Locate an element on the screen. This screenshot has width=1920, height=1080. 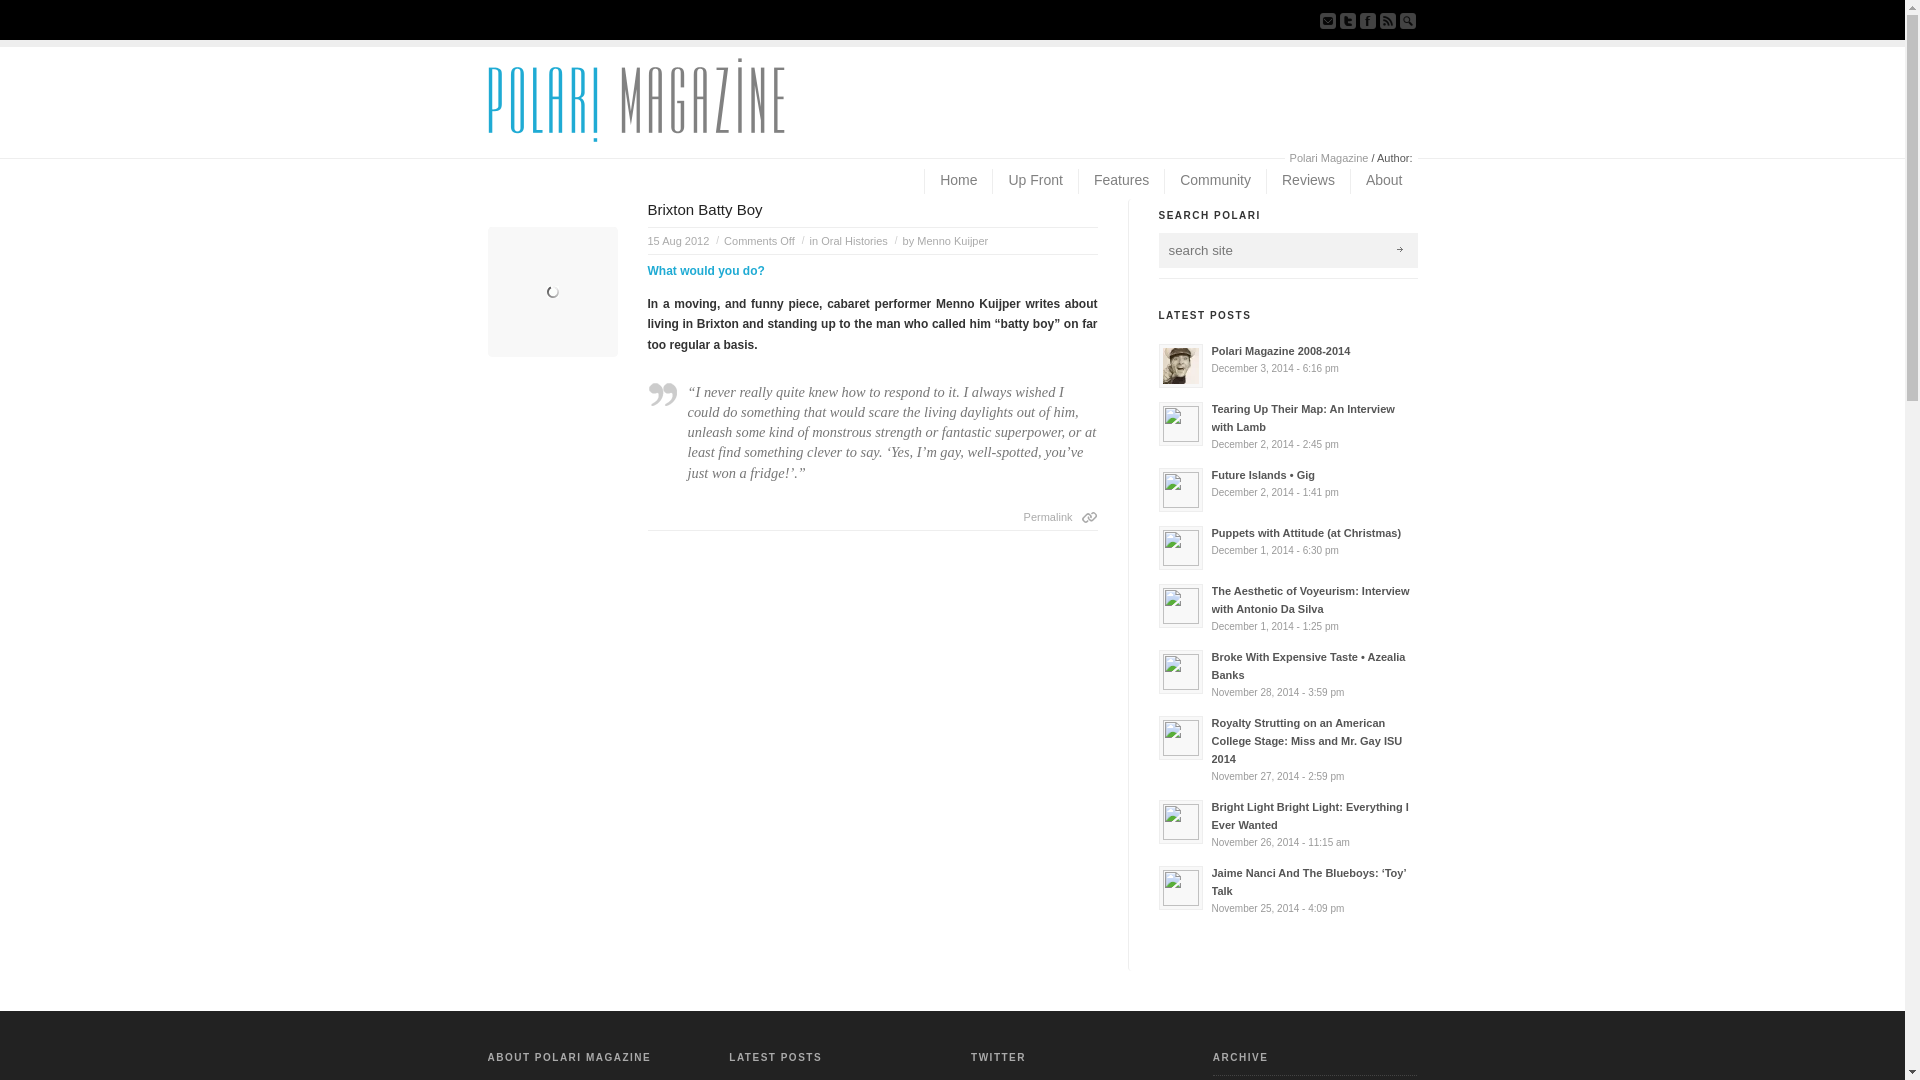
Join our Facebook Group is located at coordinates (1368, 20).